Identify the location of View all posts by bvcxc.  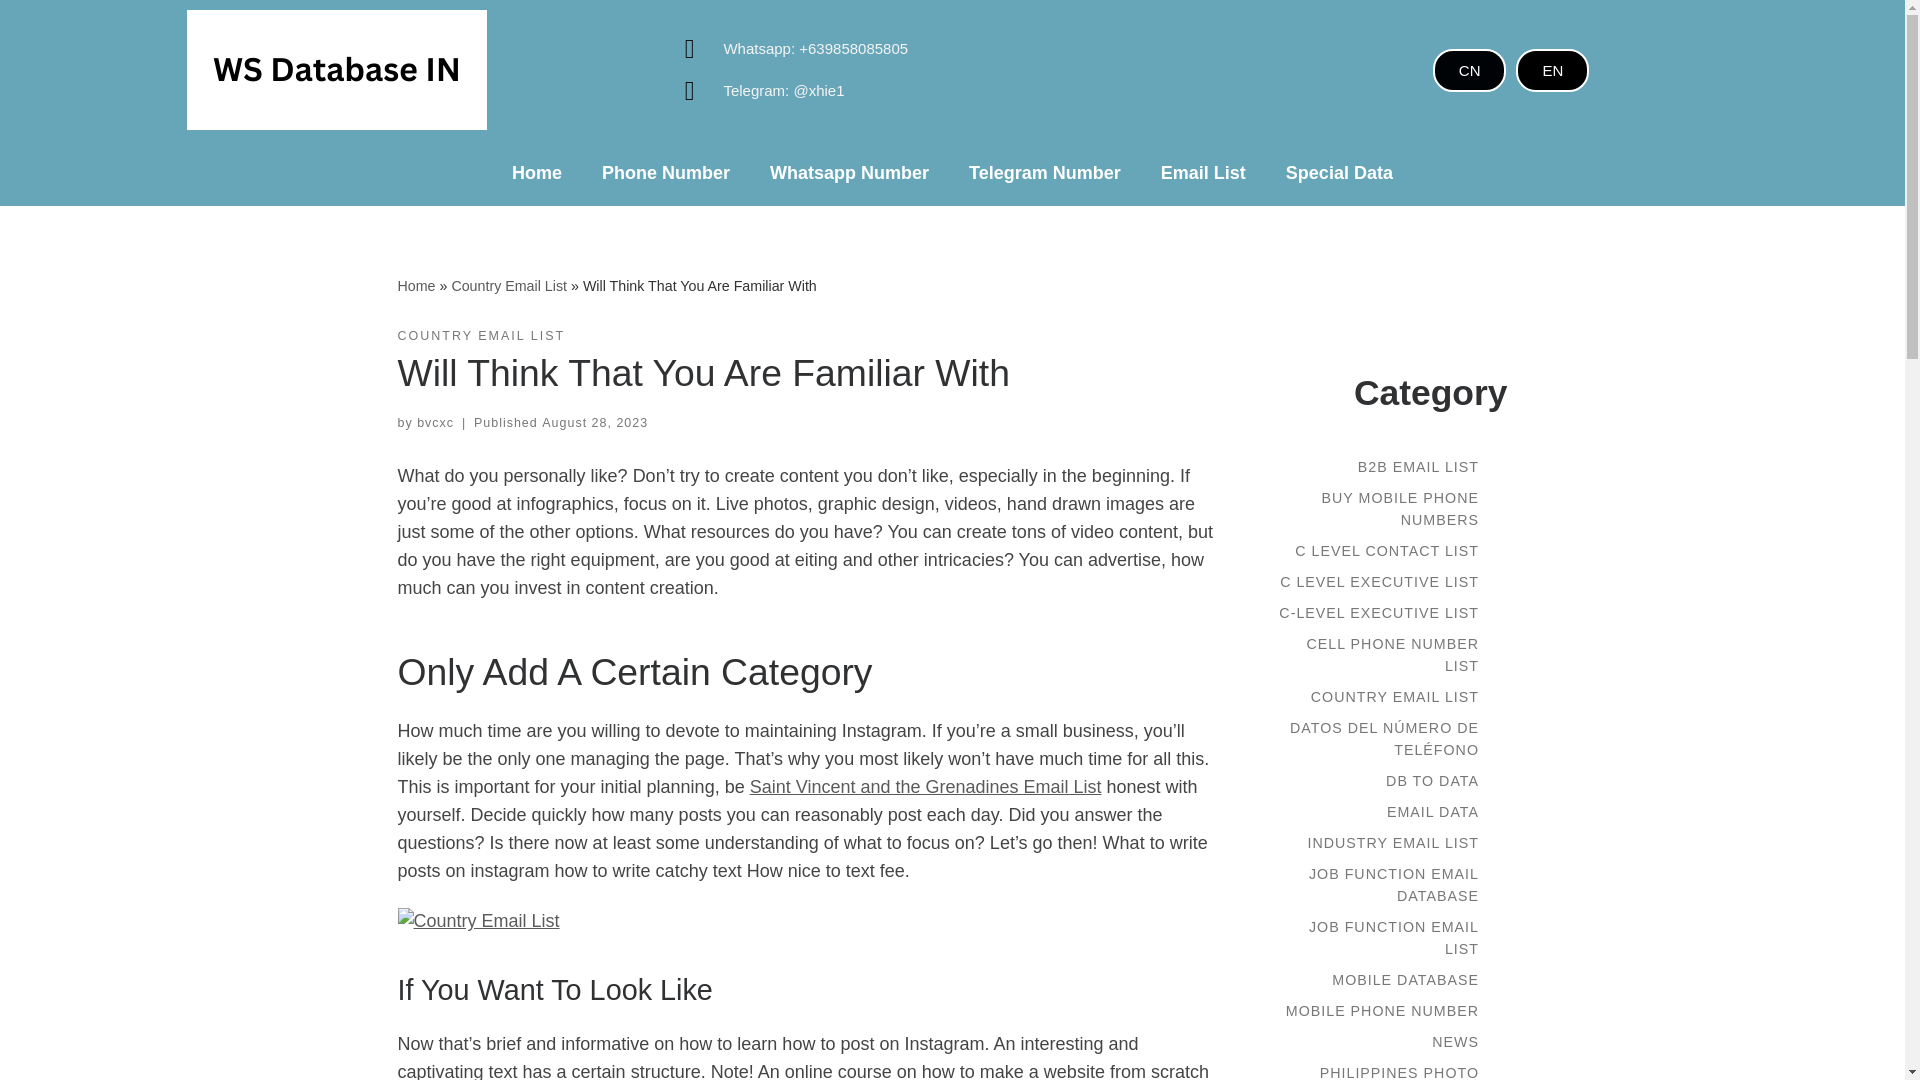
(434, 422).